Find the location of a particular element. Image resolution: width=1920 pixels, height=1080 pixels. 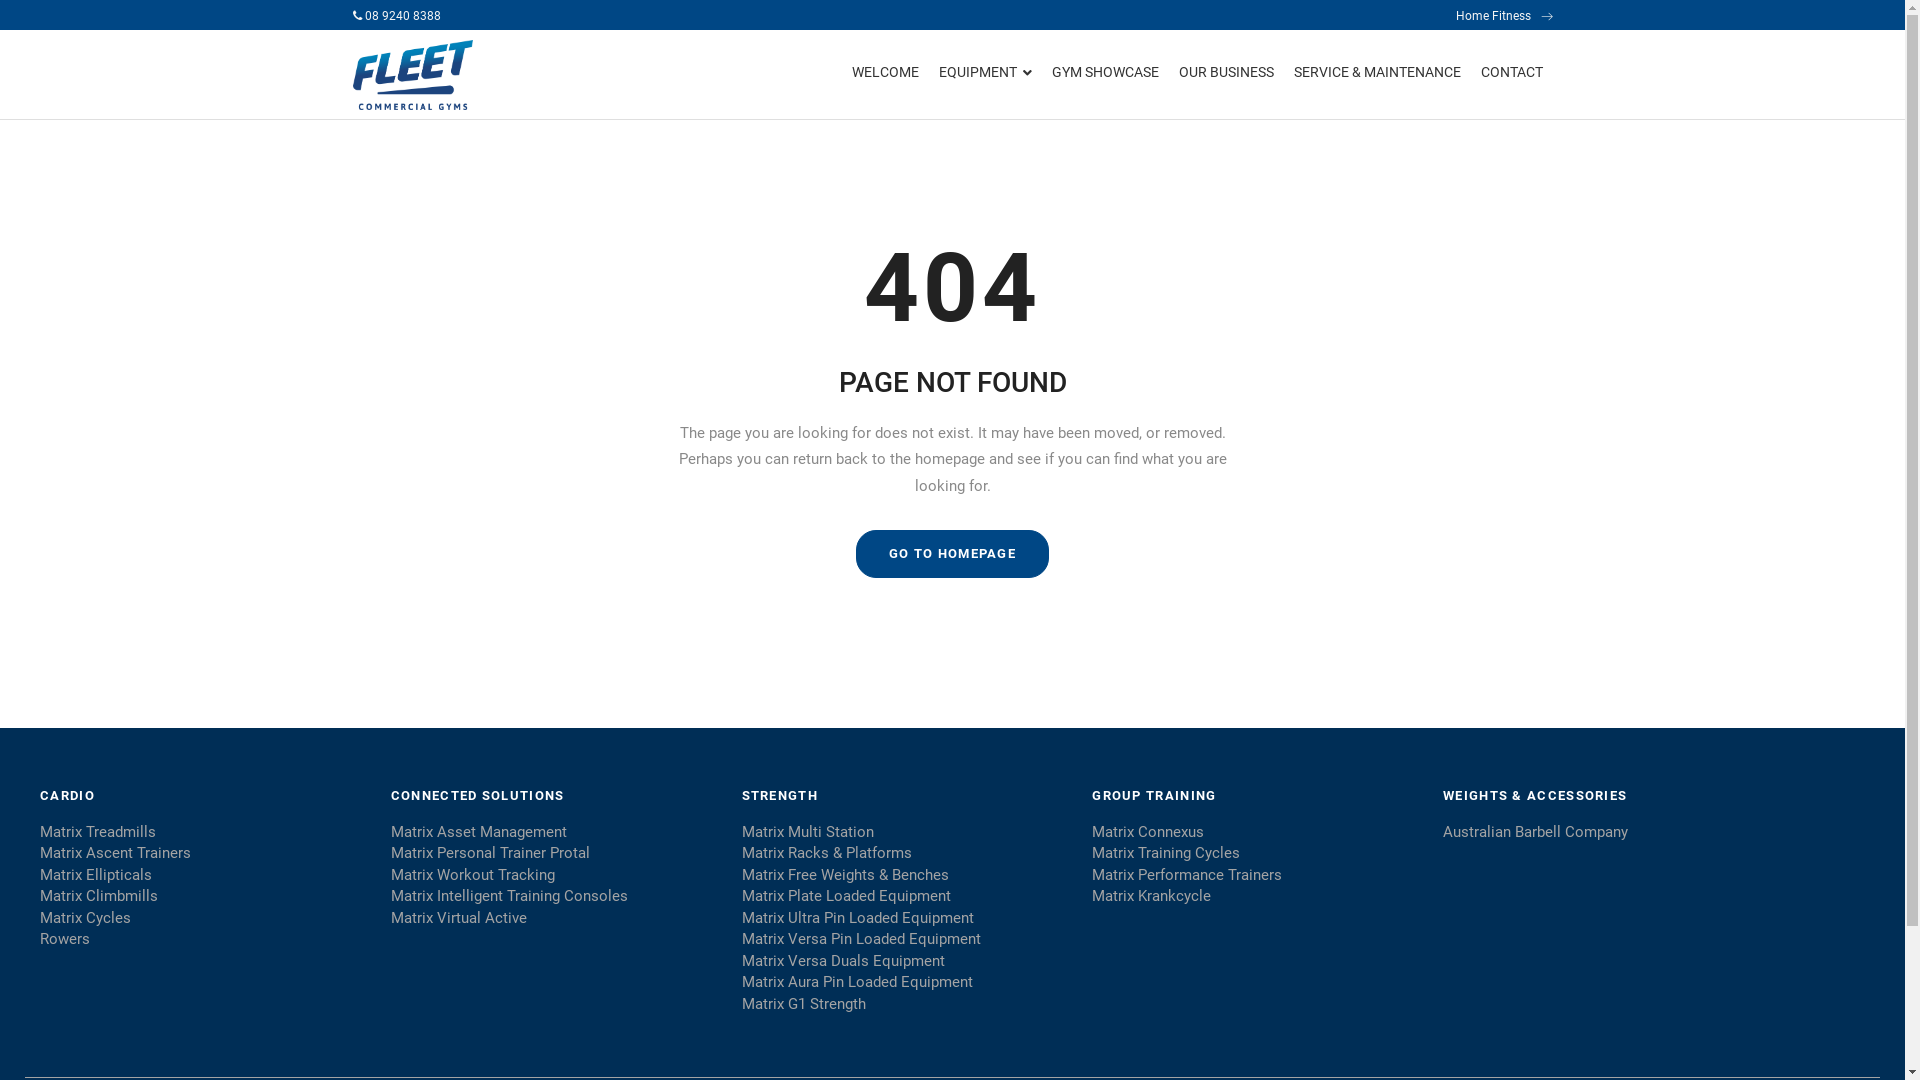

Matrix Versa Duals Equipment is located at coordinates (906, 962).